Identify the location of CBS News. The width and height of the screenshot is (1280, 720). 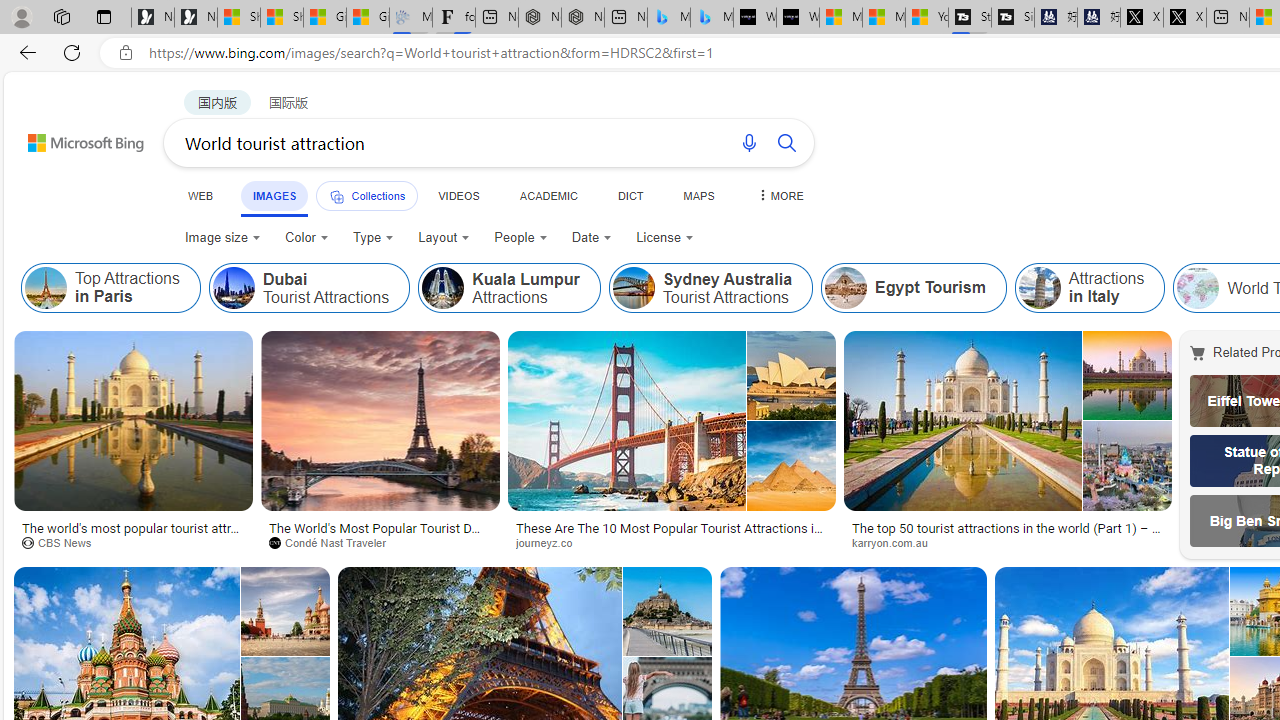
(64, 542).